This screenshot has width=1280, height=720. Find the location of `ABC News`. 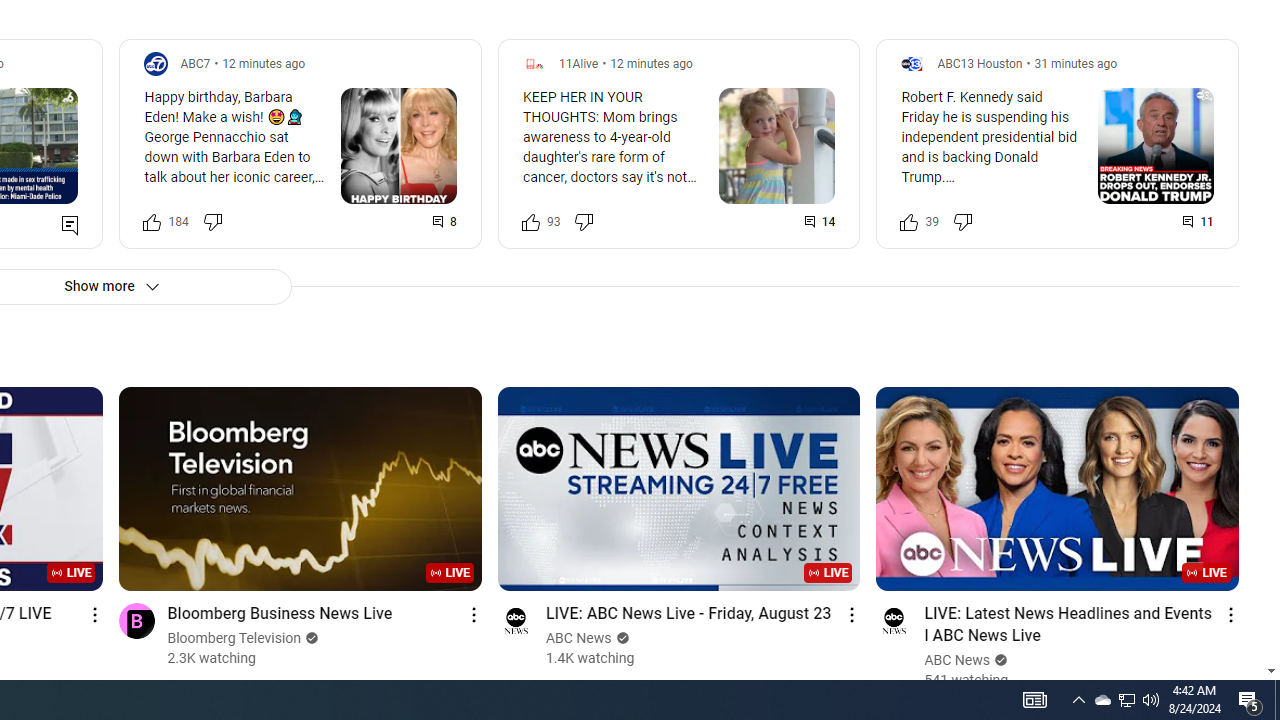

ABC News is located at coordinates (958, 660).